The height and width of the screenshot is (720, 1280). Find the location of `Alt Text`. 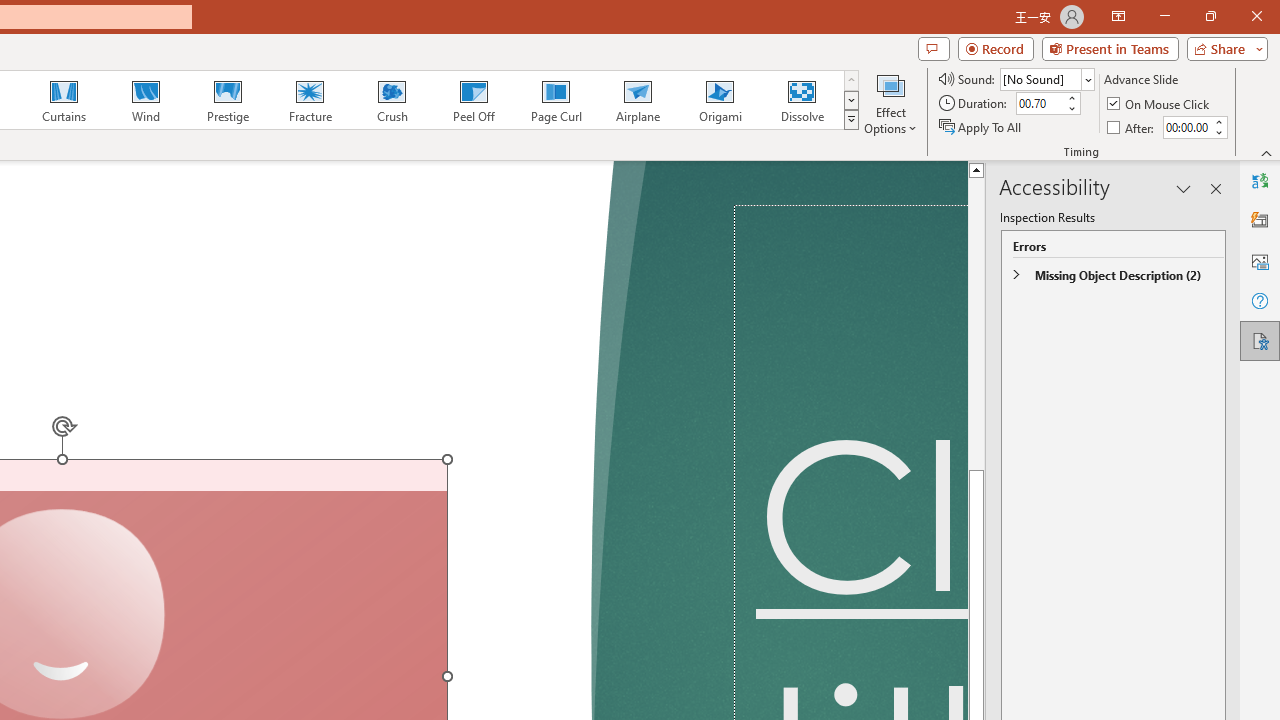

Alt Text is located at coordinates (1260, 260).